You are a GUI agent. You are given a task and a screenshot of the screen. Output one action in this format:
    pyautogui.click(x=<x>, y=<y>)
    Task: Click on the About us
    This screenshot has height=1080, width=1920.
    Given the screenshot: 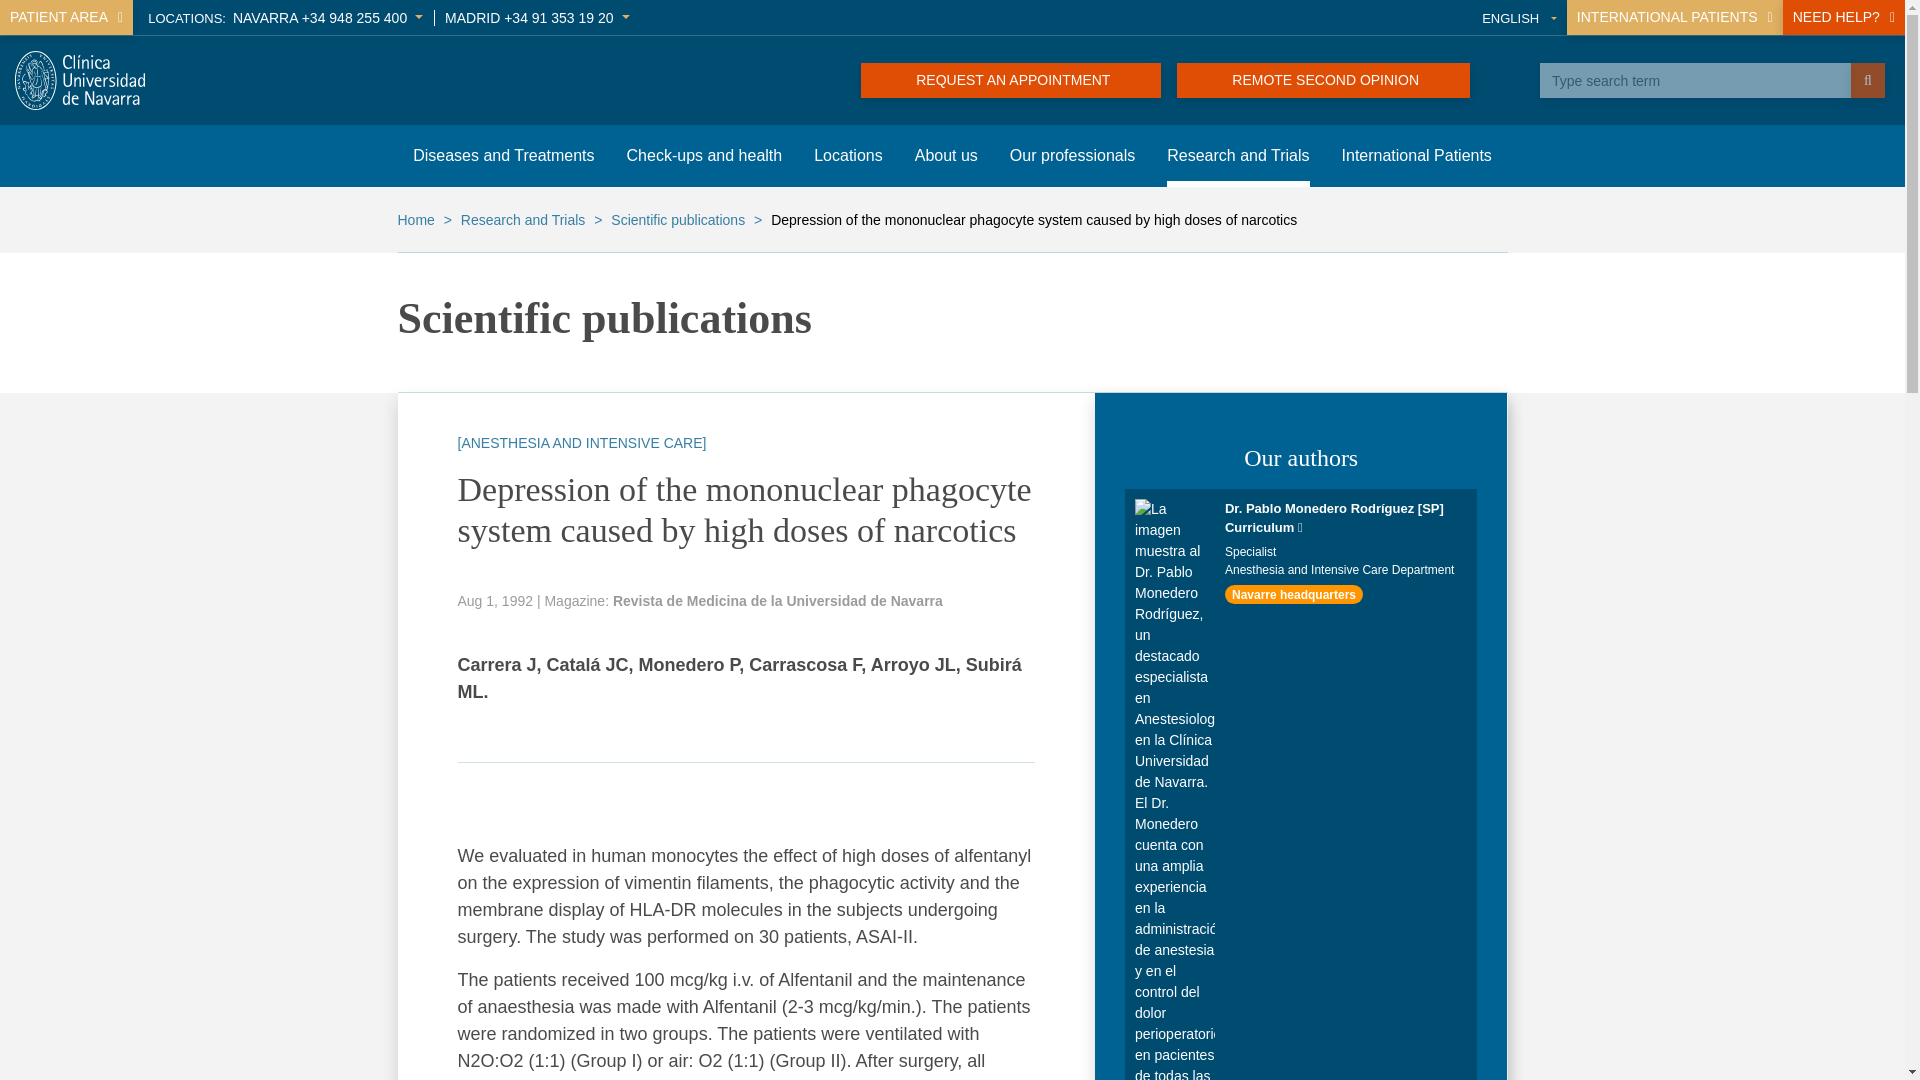 What is the action you would take?
    pyautogui.click(x=946, y=156)
    